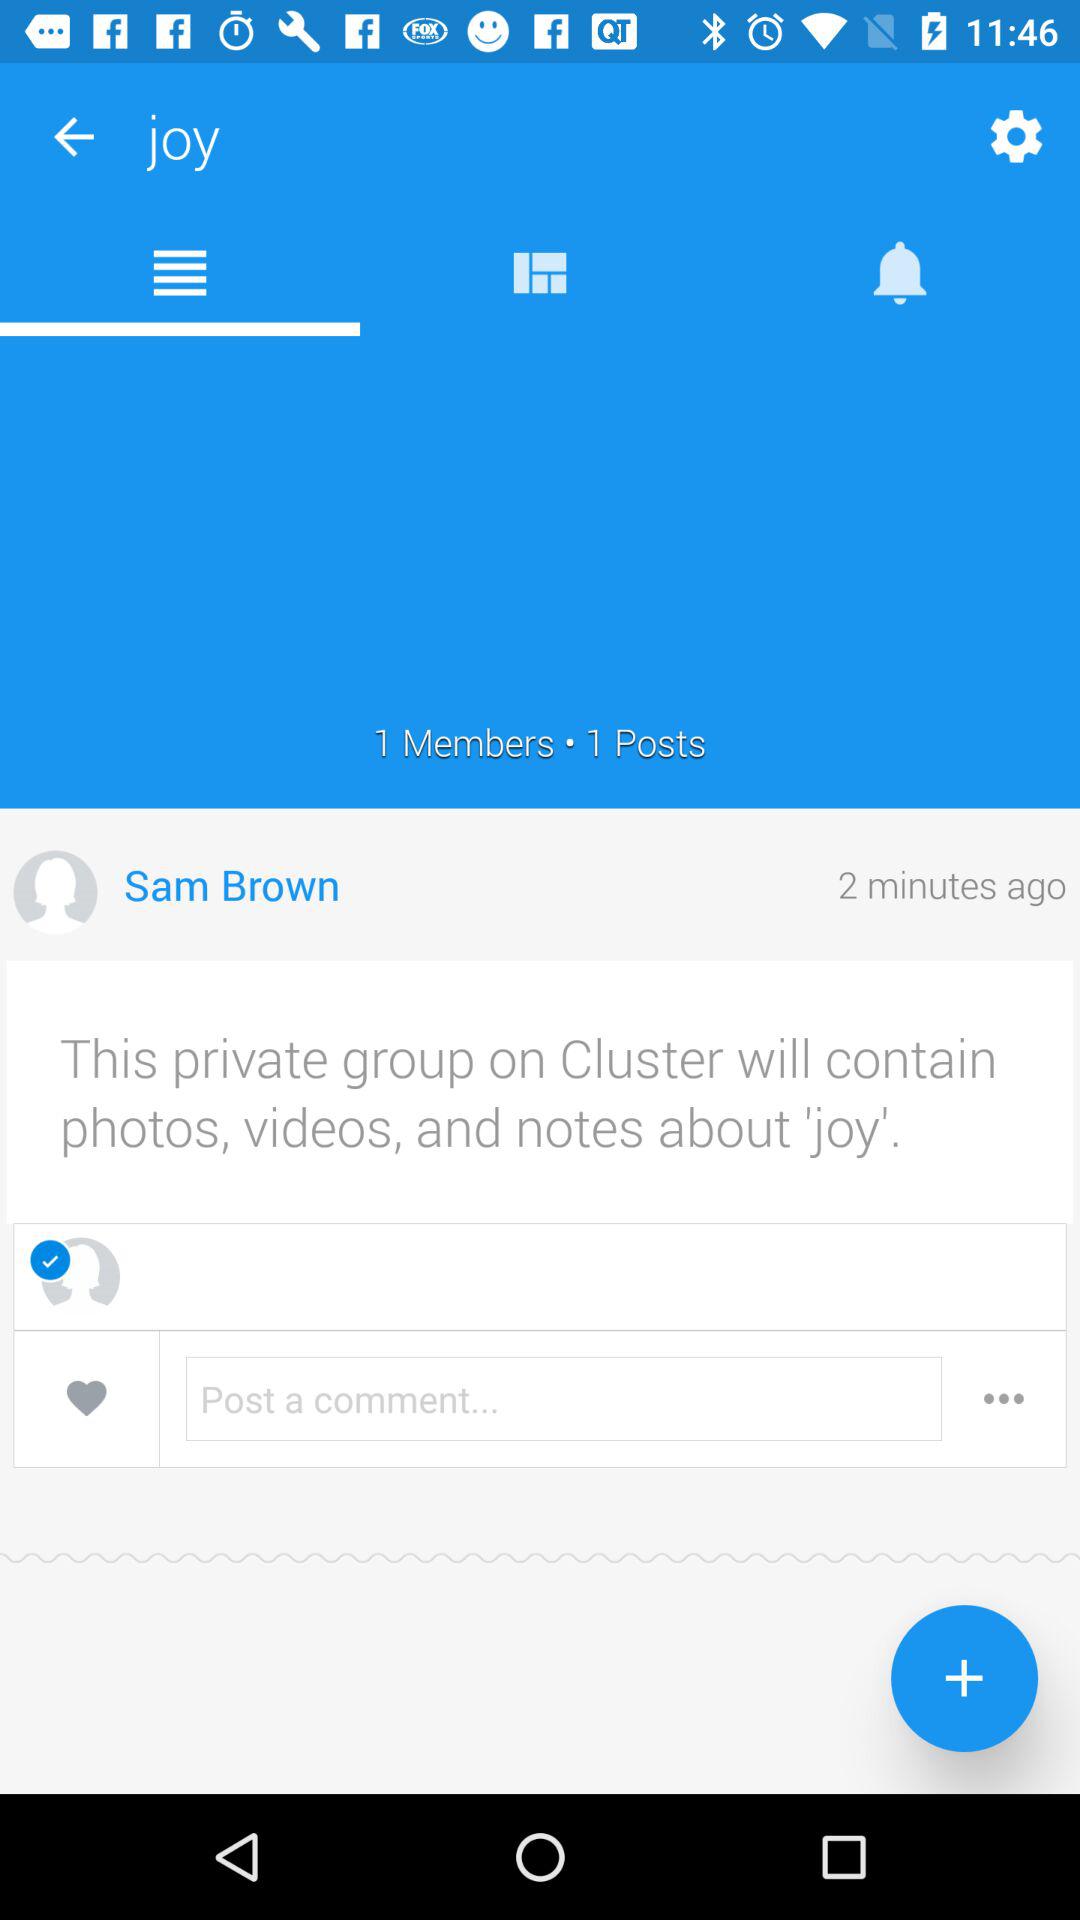 The height and width of the screenshot is (1920, 1080). What do you see at coordinates (55, 892) in the screenshot?
I see `picture button` at bounding box center [55, 892].